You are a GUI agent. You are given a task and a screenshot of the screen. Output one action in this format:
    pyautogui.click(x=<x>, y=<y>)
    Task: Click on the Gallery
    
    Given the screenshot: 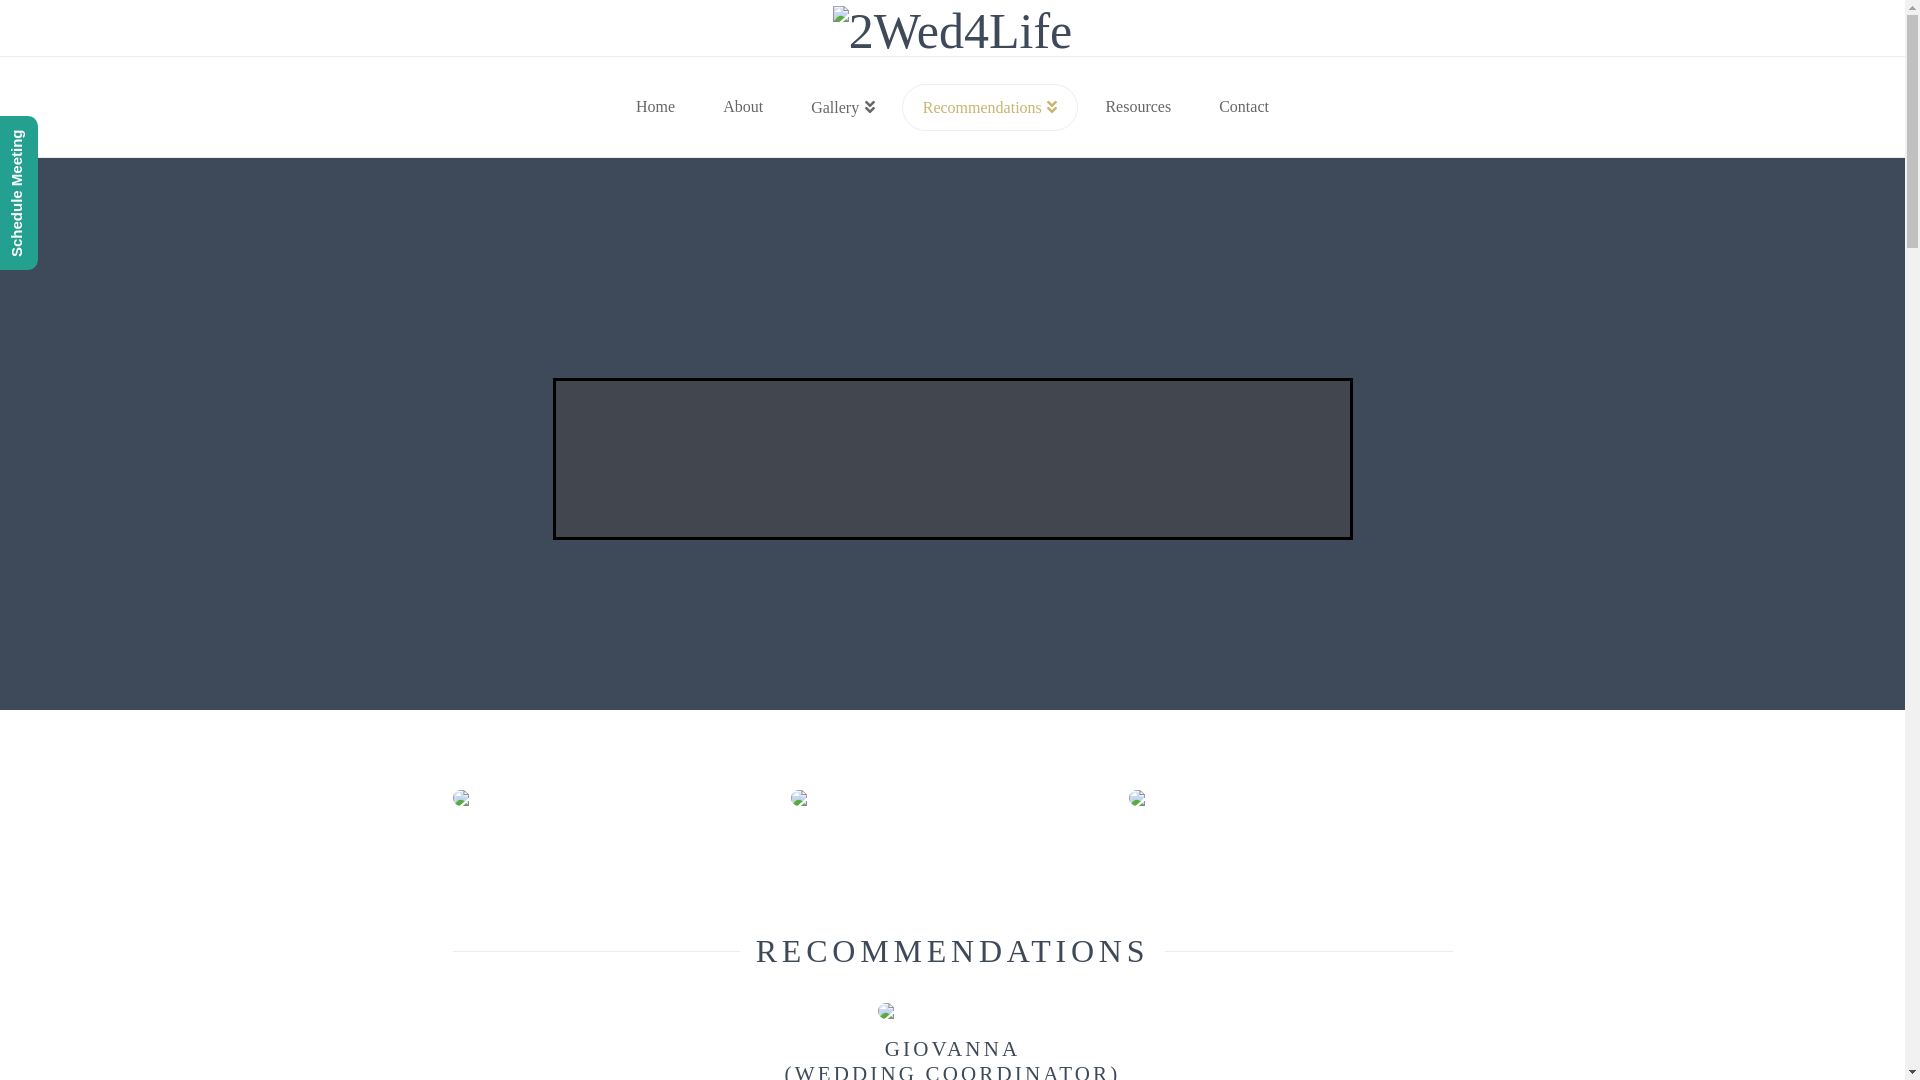 What is the action you would take?
    pyautogui.click(x=843, y=107)
    